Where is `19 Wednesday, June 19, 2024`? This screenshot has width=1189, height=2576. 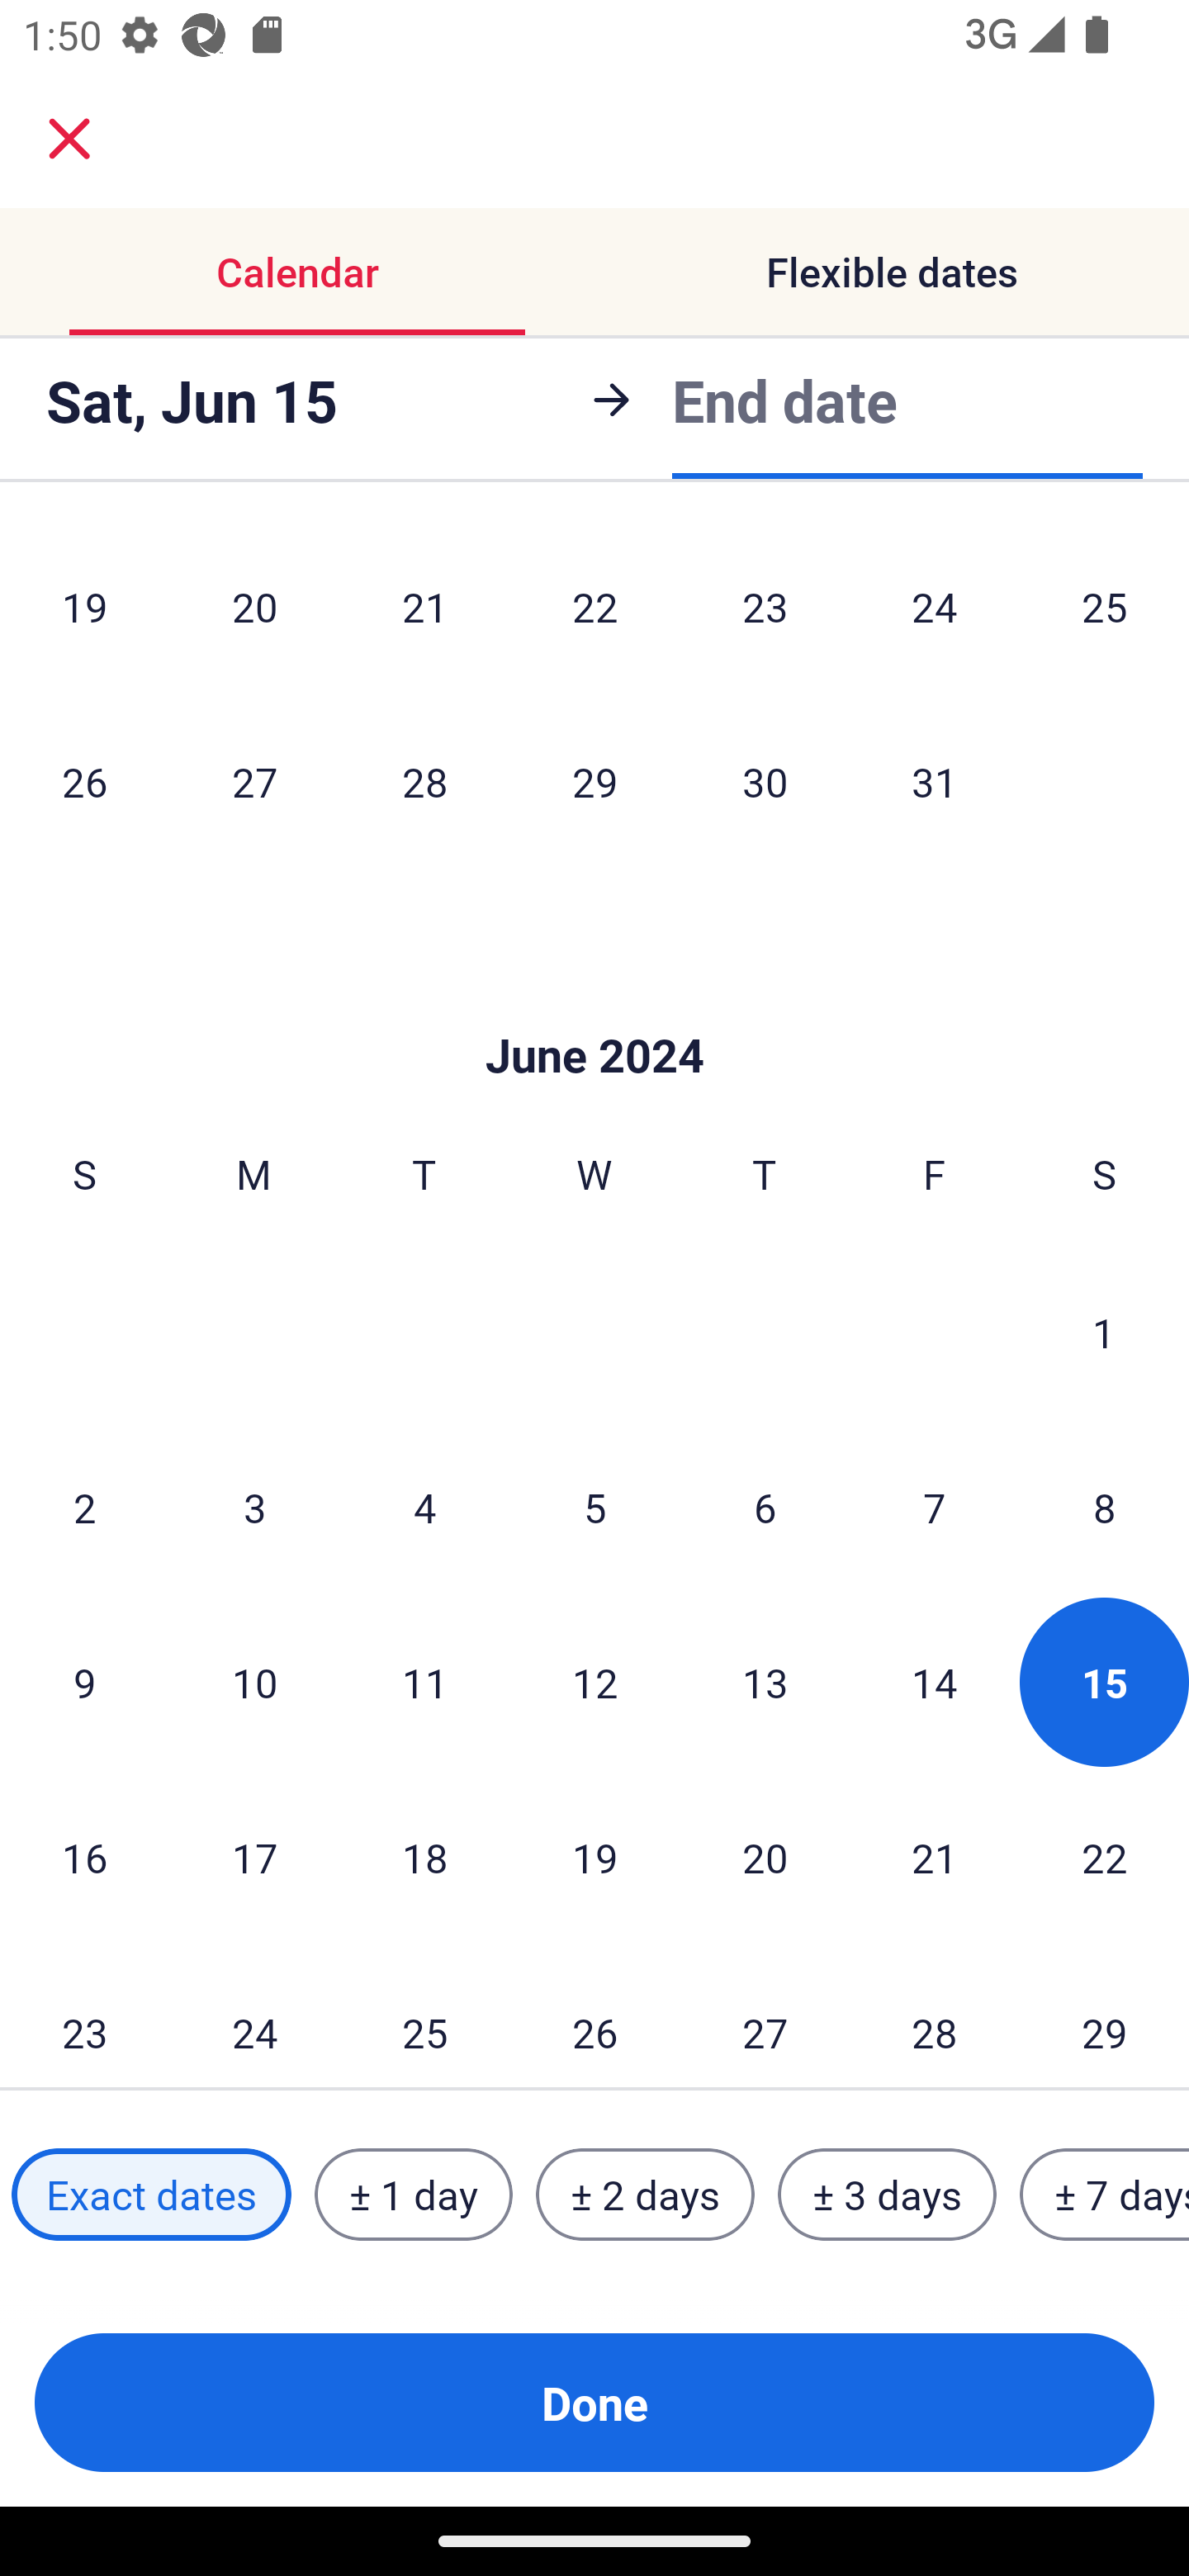 19 Wednesday, June 19, 2024 is located at coordinates (594, 1857).